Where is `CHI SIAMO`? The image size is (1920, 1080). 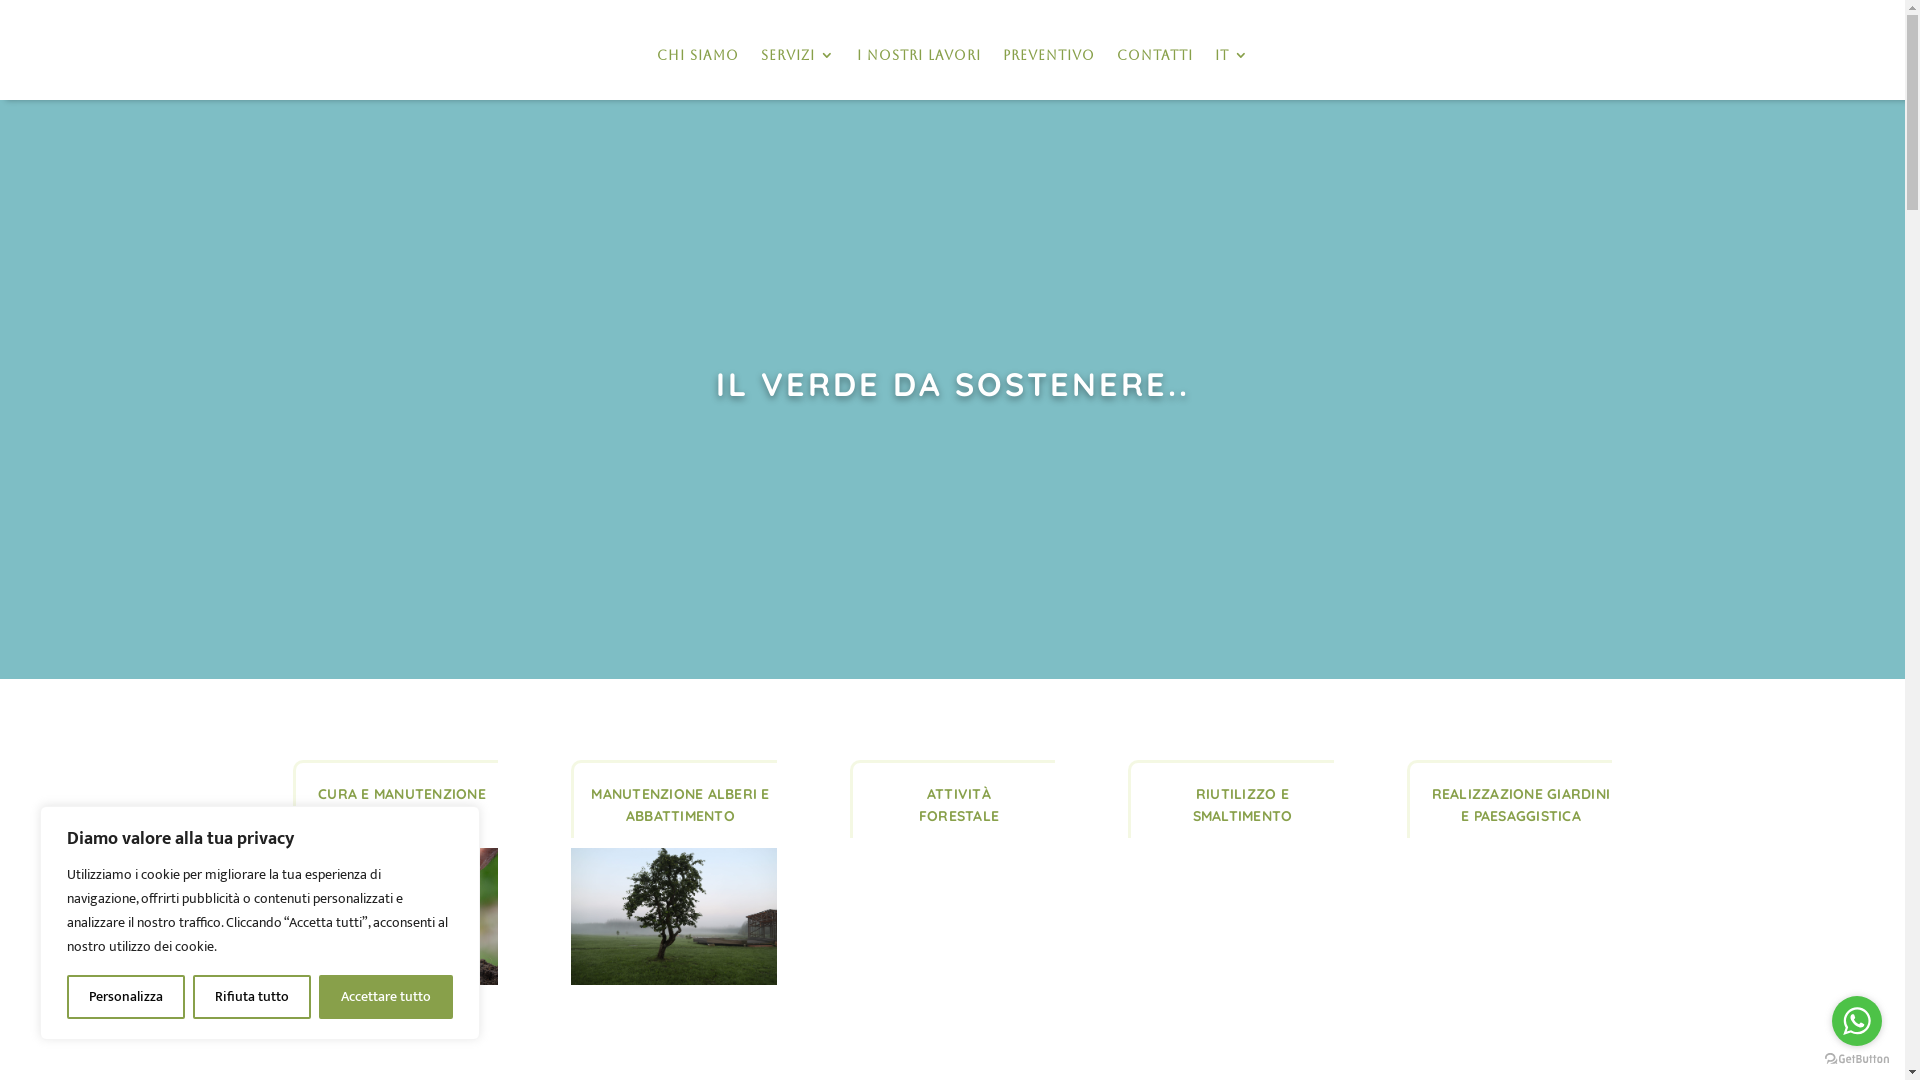
CHI SIAMO is located at coordinates (697, 56).